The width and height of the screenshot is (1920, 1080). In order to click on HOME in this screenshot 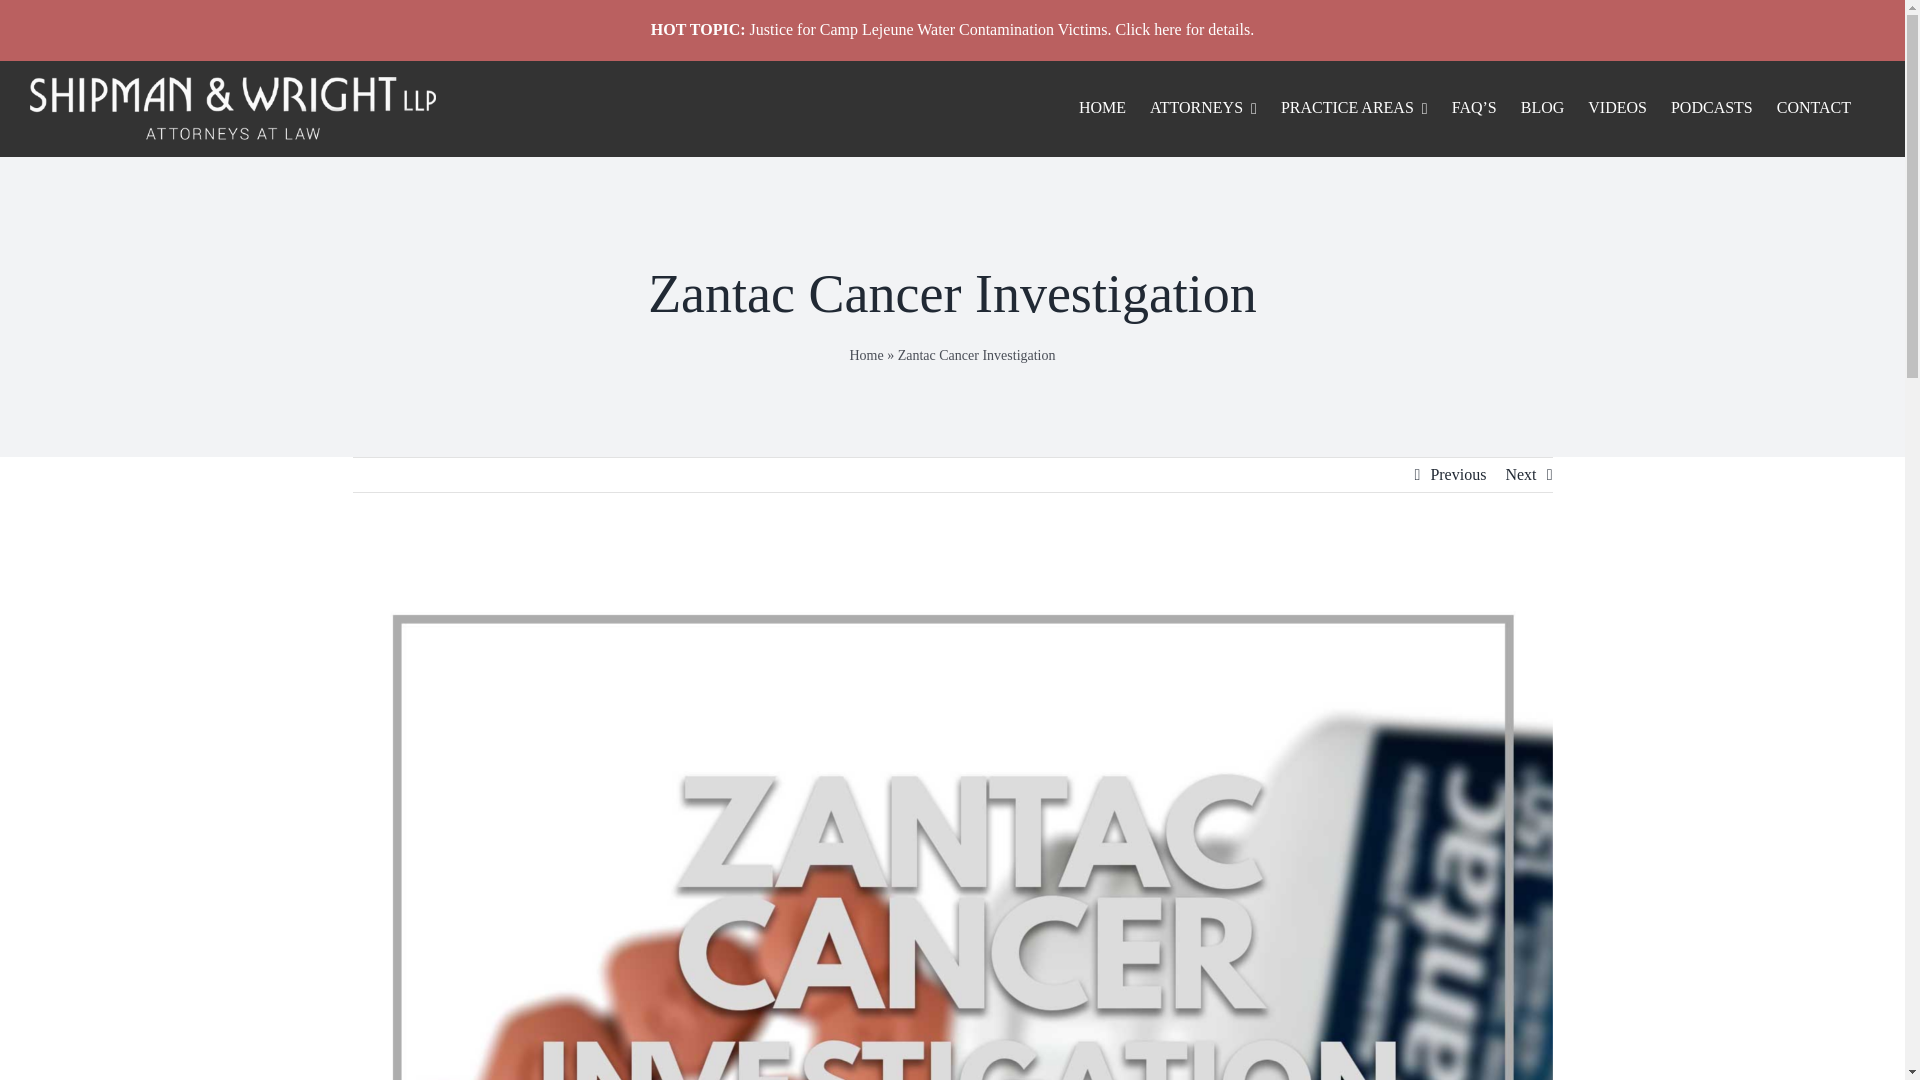, I will do `click(1114, 108)`.